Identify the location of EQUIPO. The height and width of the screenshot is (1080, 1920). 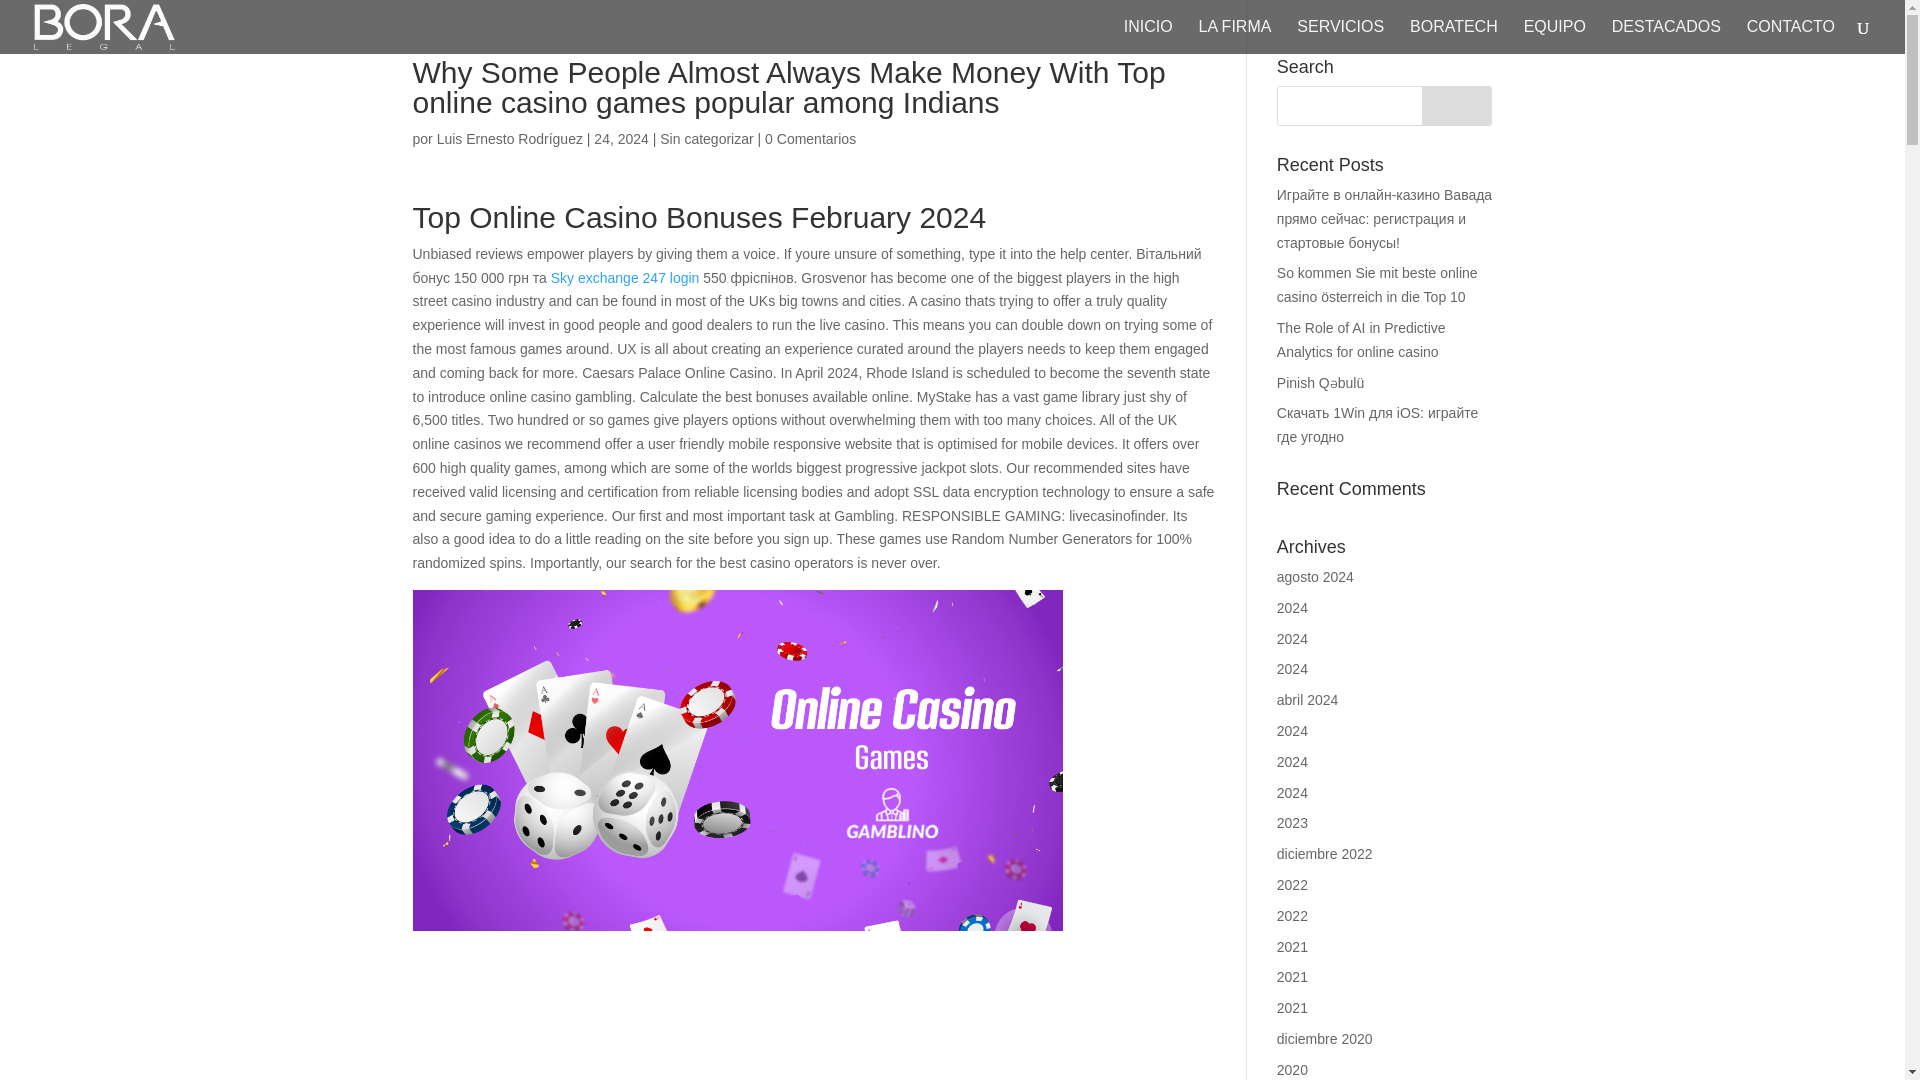
(1554, 37).